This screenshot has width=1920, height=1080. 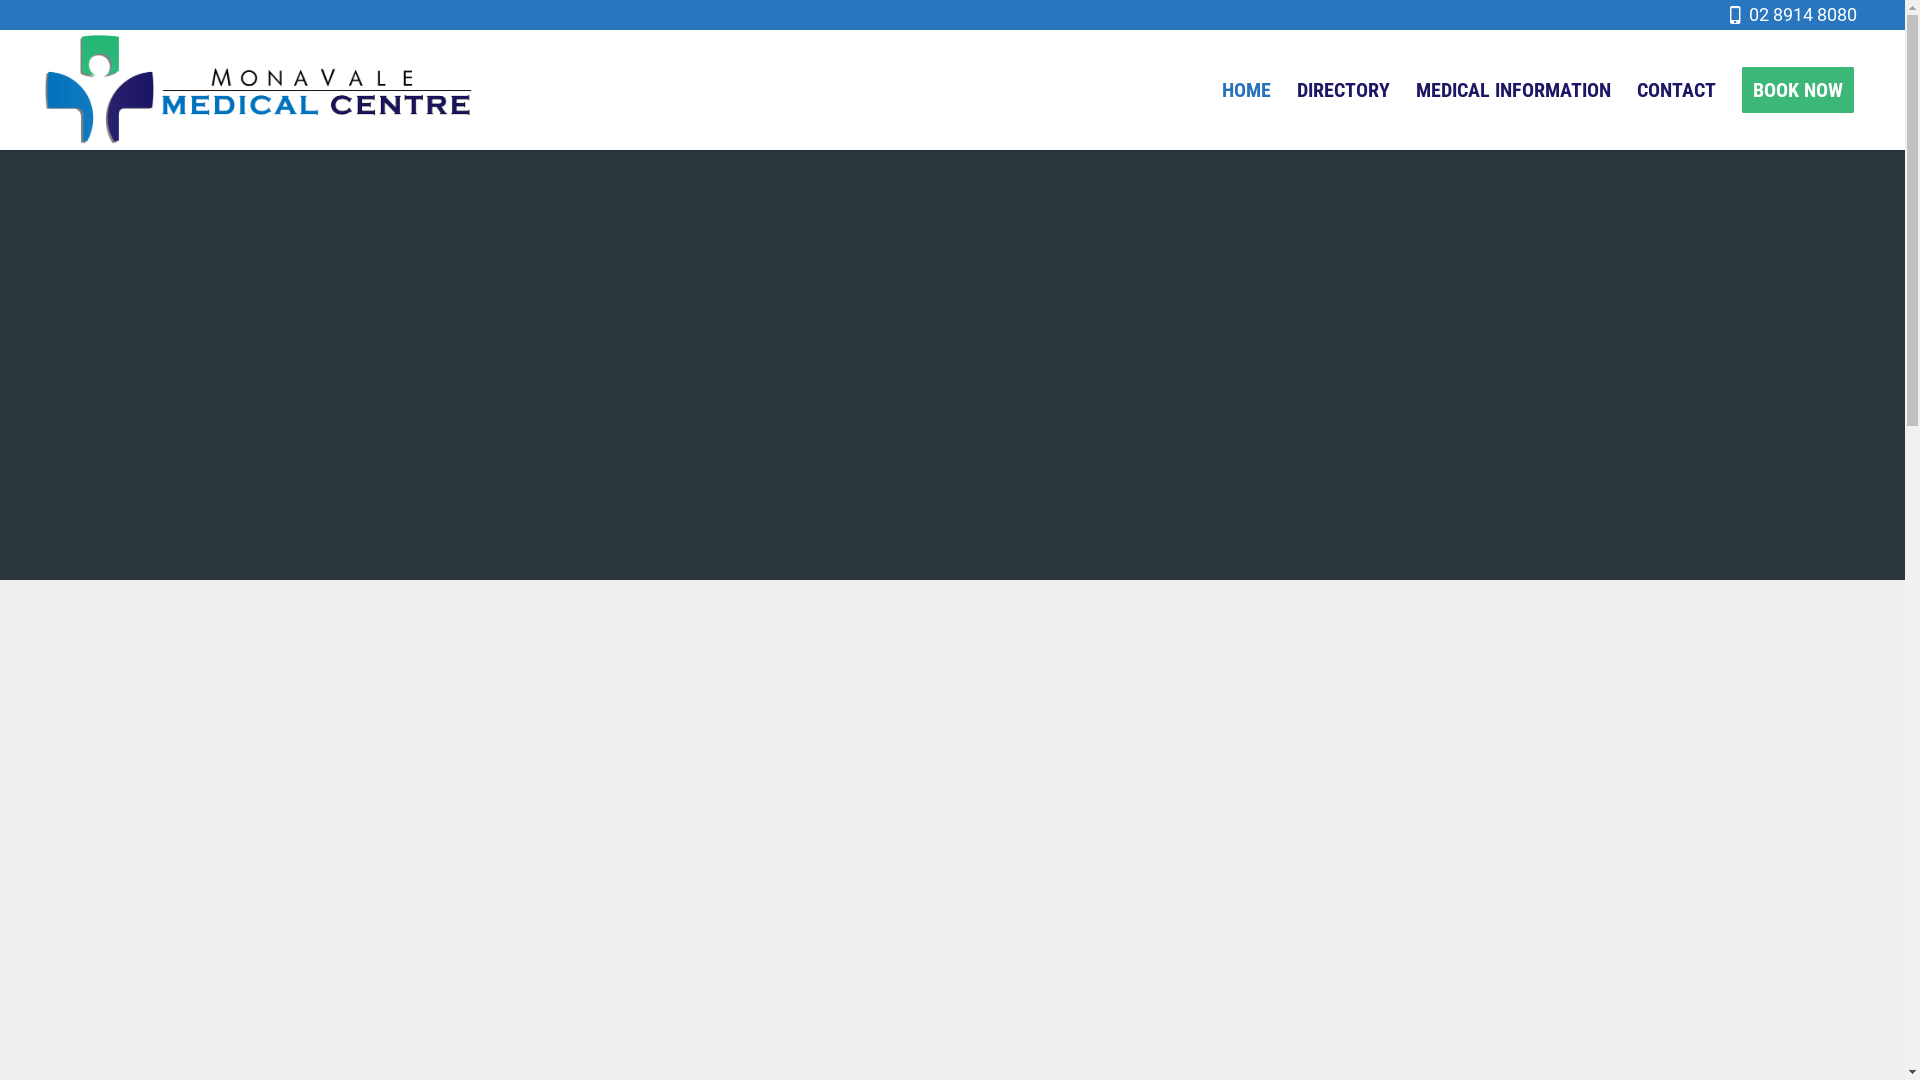 What do you see at coordinates (1808, 14) in the screenshot?
I see `02 8914 8080` at bounding box center [1808, 14].